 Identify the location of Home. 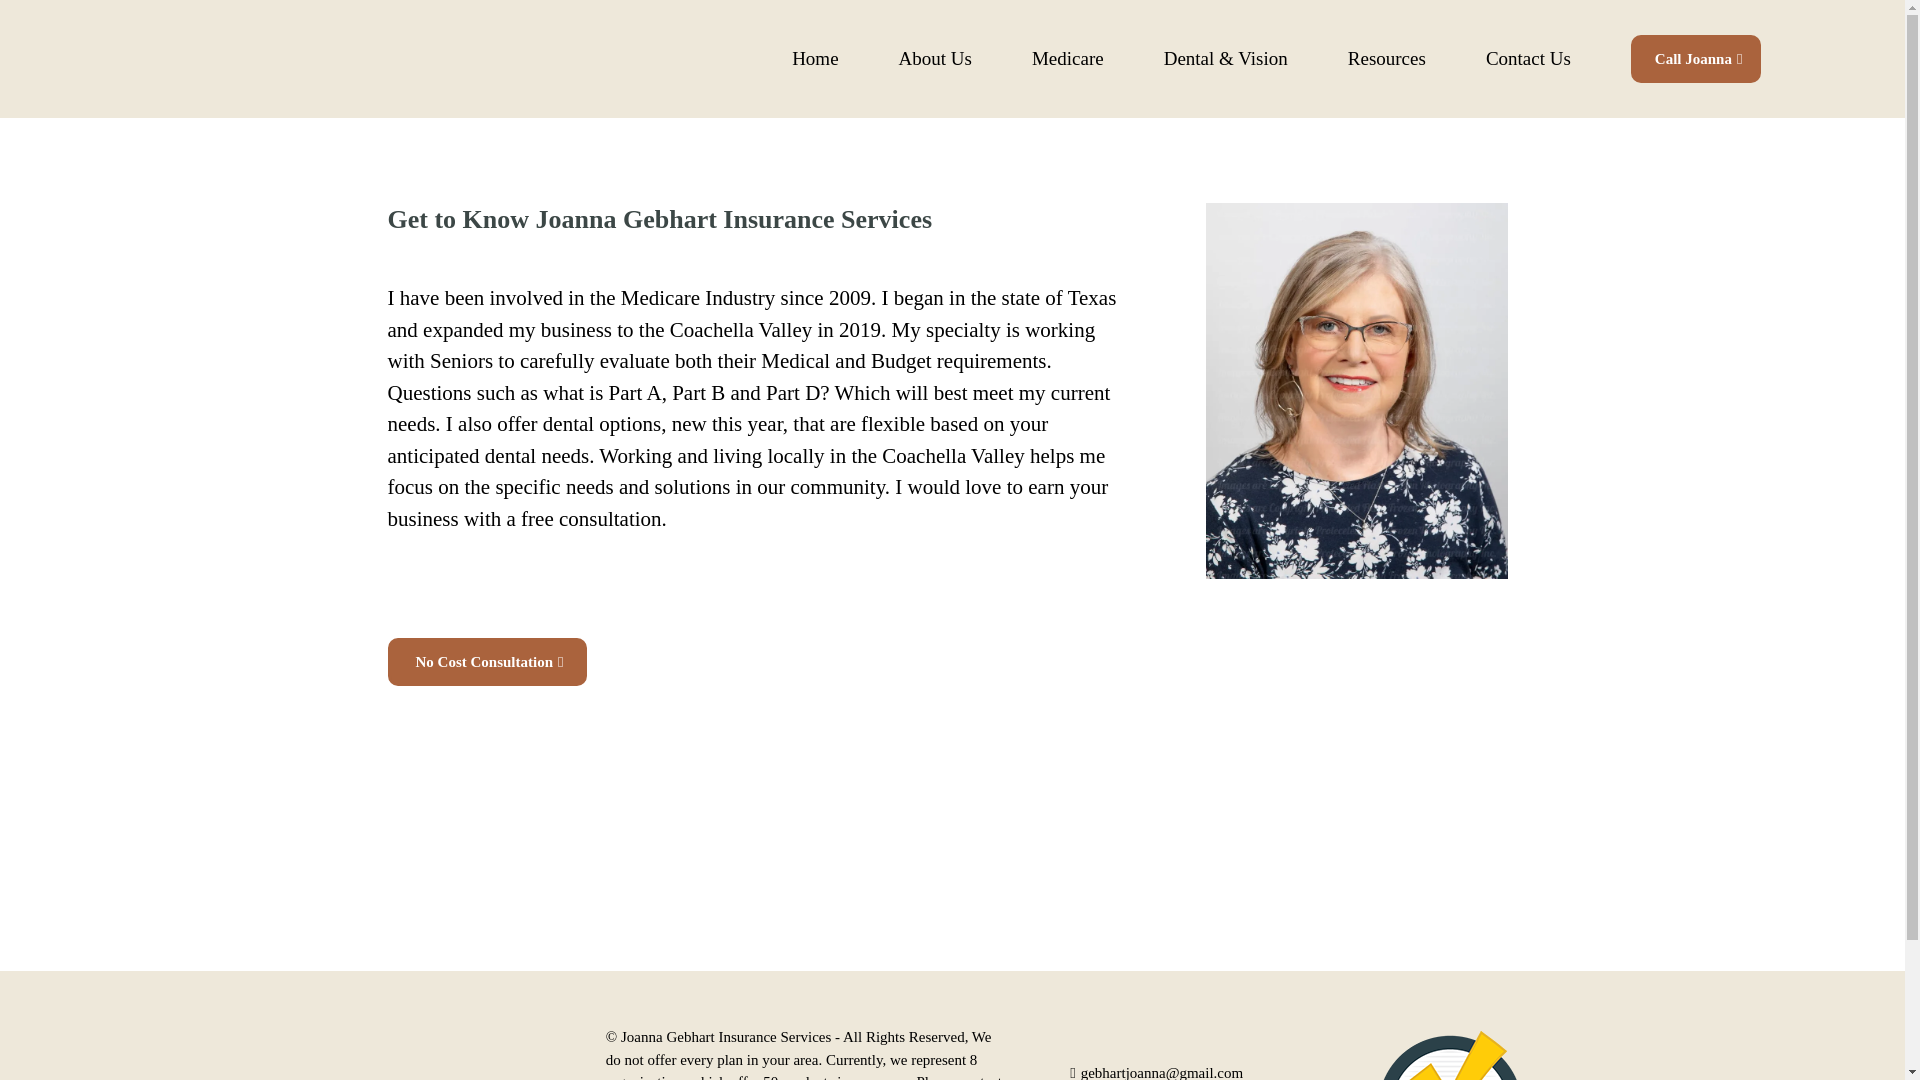
(814, 58).